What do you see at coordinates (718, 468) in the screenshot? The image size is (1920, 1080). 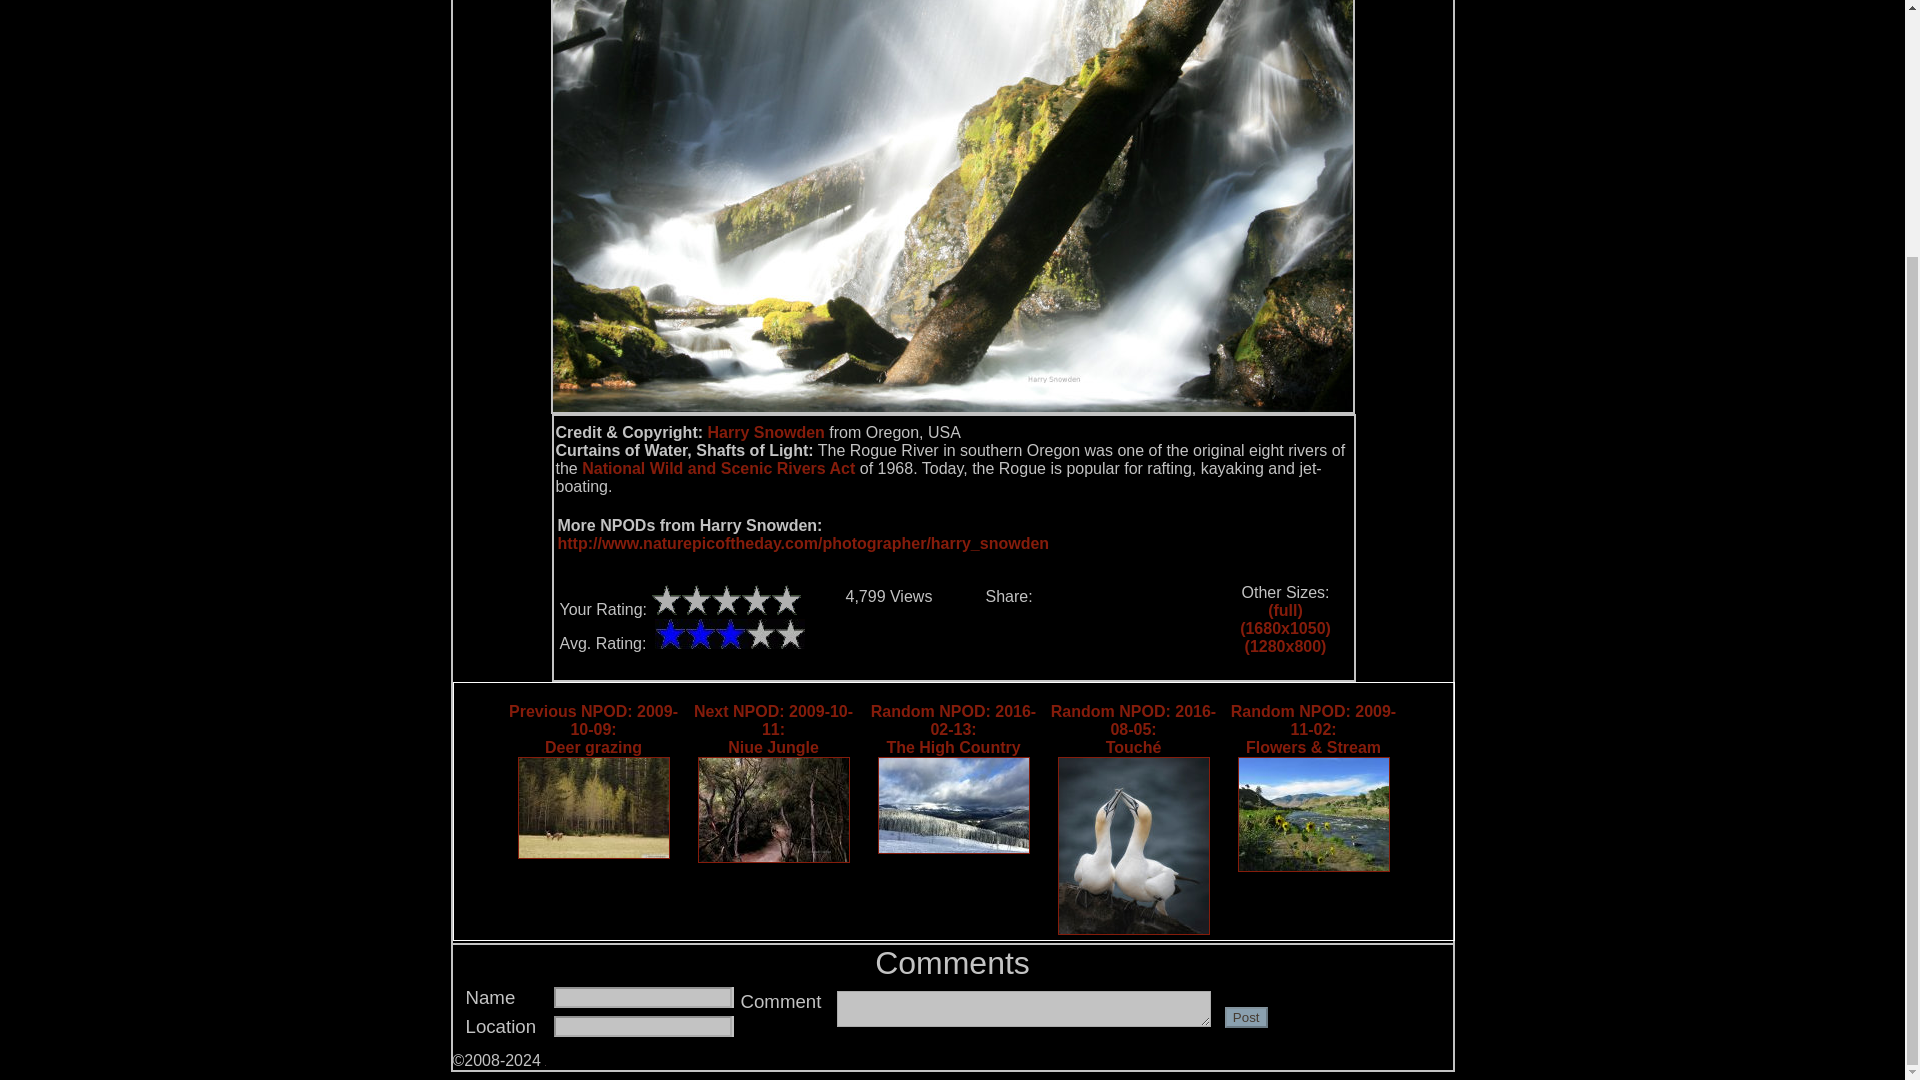 I see `Harry Snowden` at bounding box center [718, 468].